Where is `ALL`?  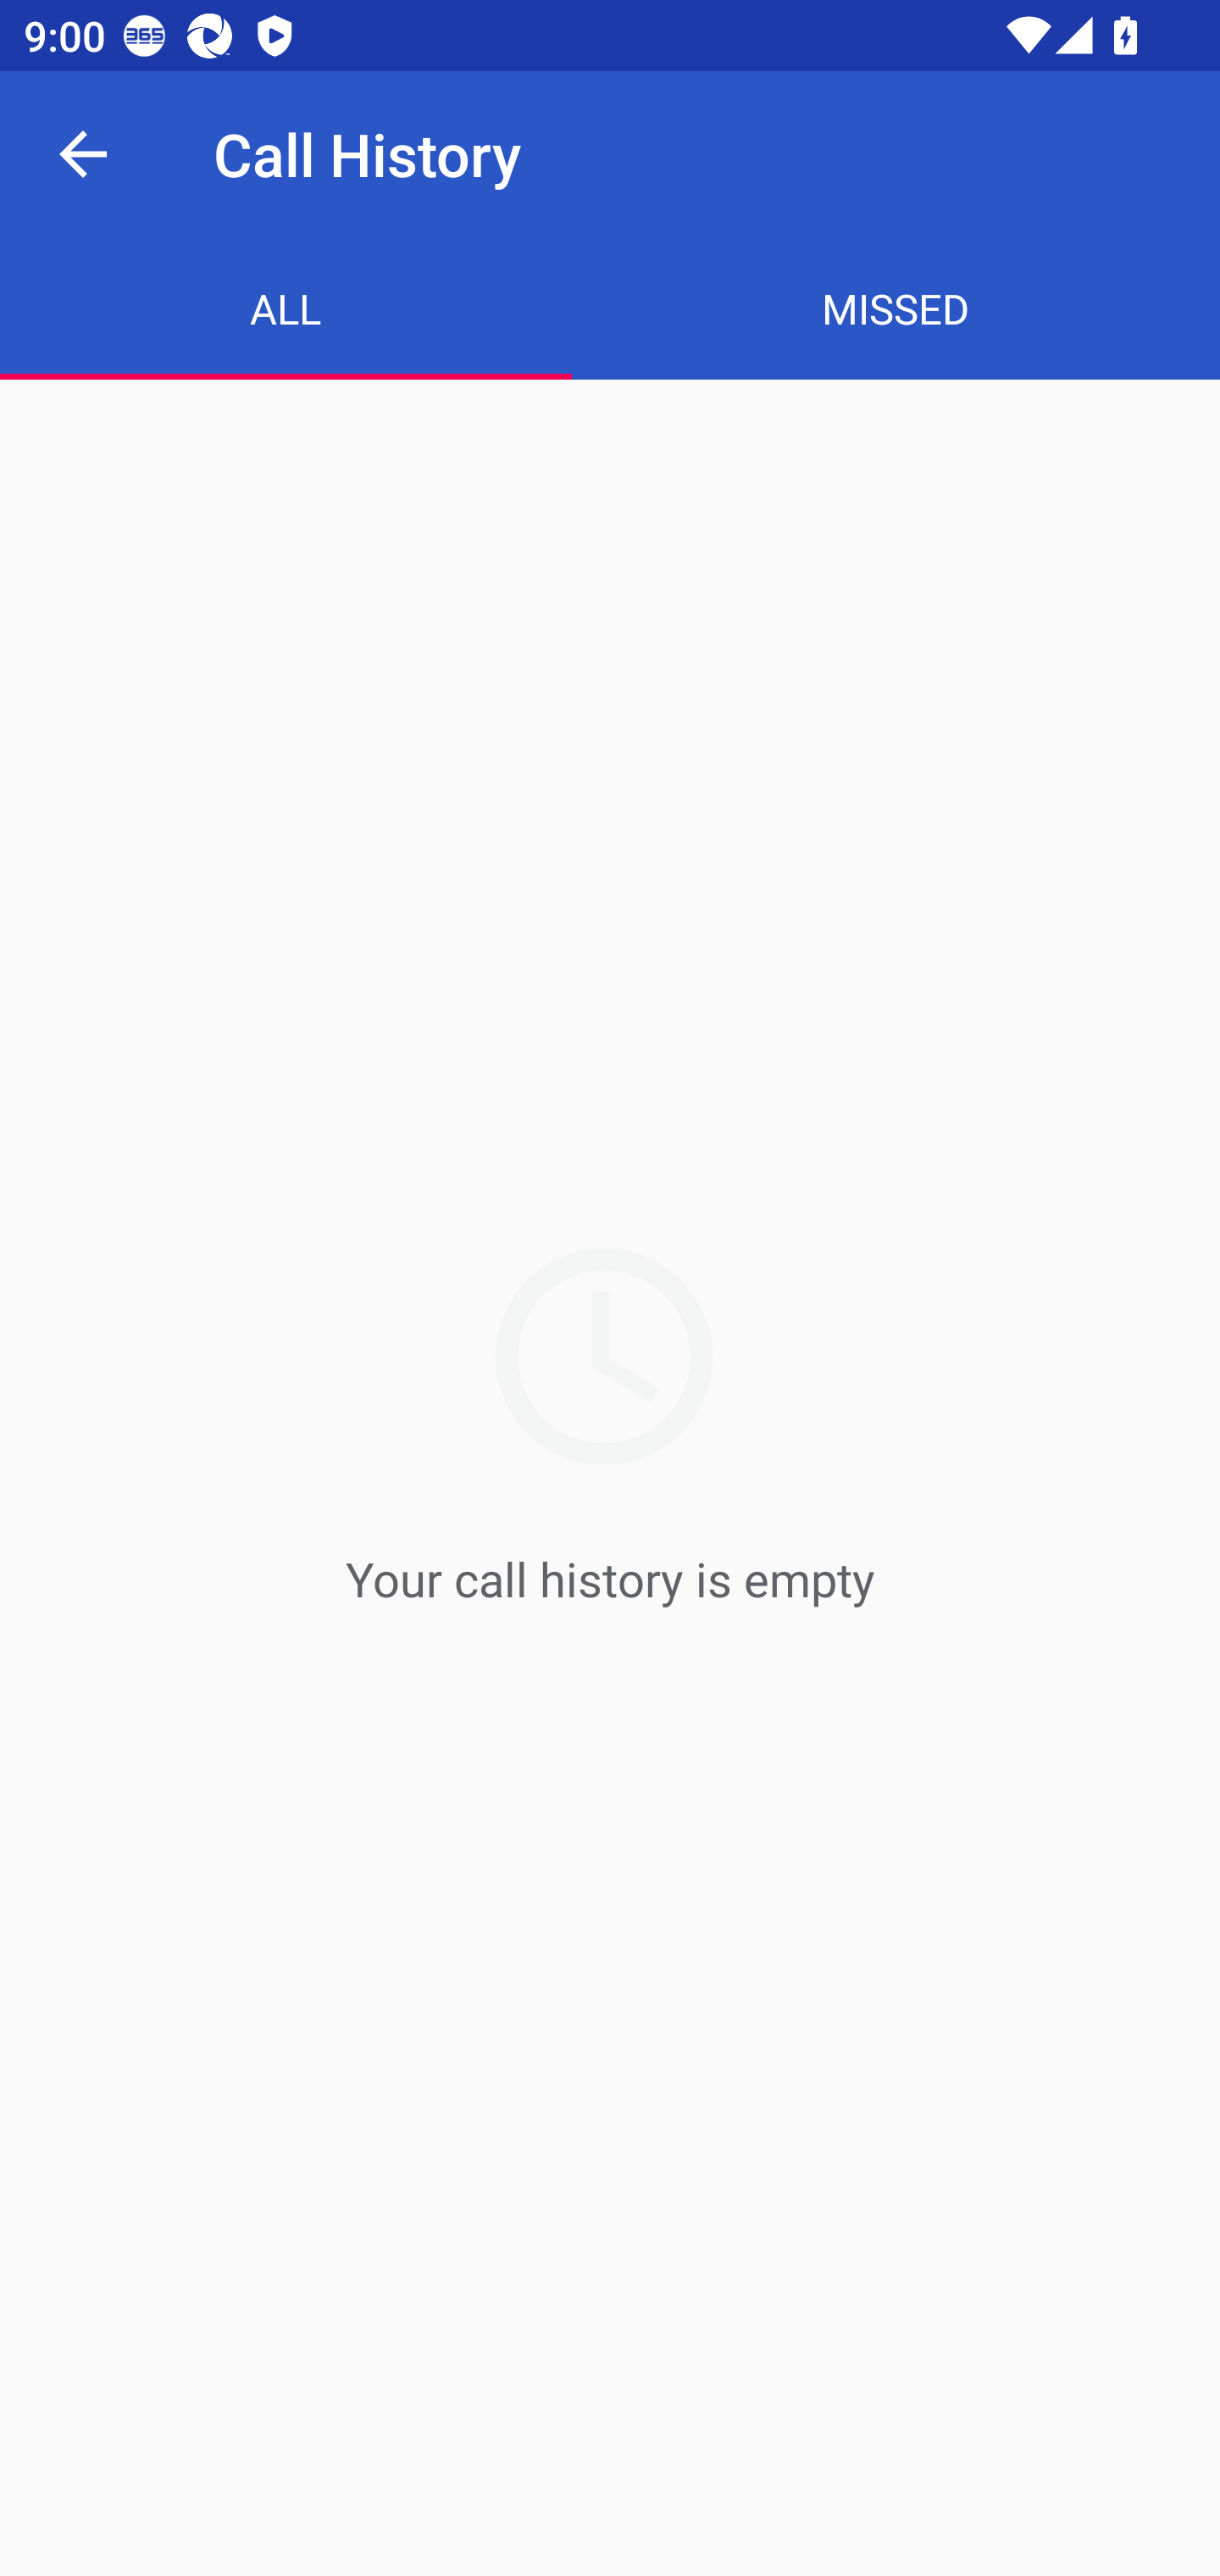
ALL is located at coordinates (286, 307).